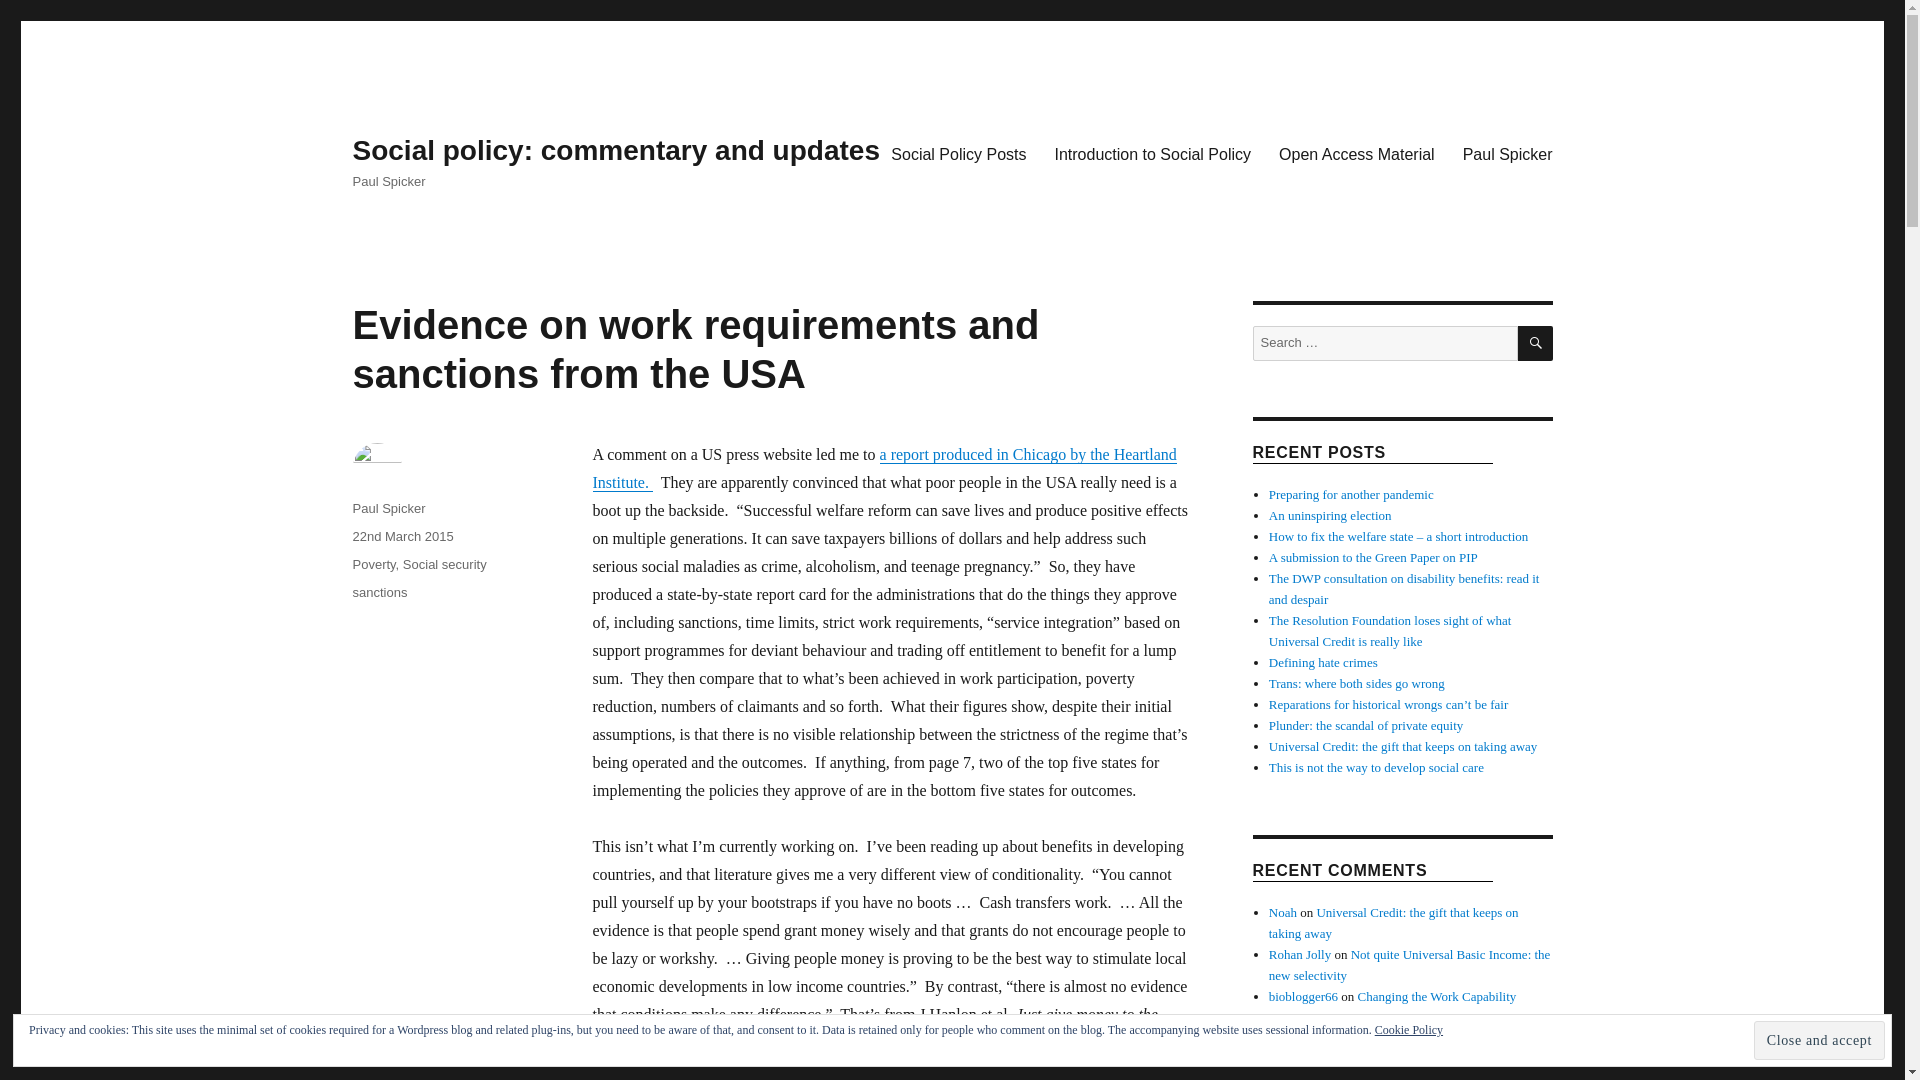  What do you see at coordinates (958, 153) in the screenshot?
I see `Social Policy Posts` at bounding box center [958, 153].